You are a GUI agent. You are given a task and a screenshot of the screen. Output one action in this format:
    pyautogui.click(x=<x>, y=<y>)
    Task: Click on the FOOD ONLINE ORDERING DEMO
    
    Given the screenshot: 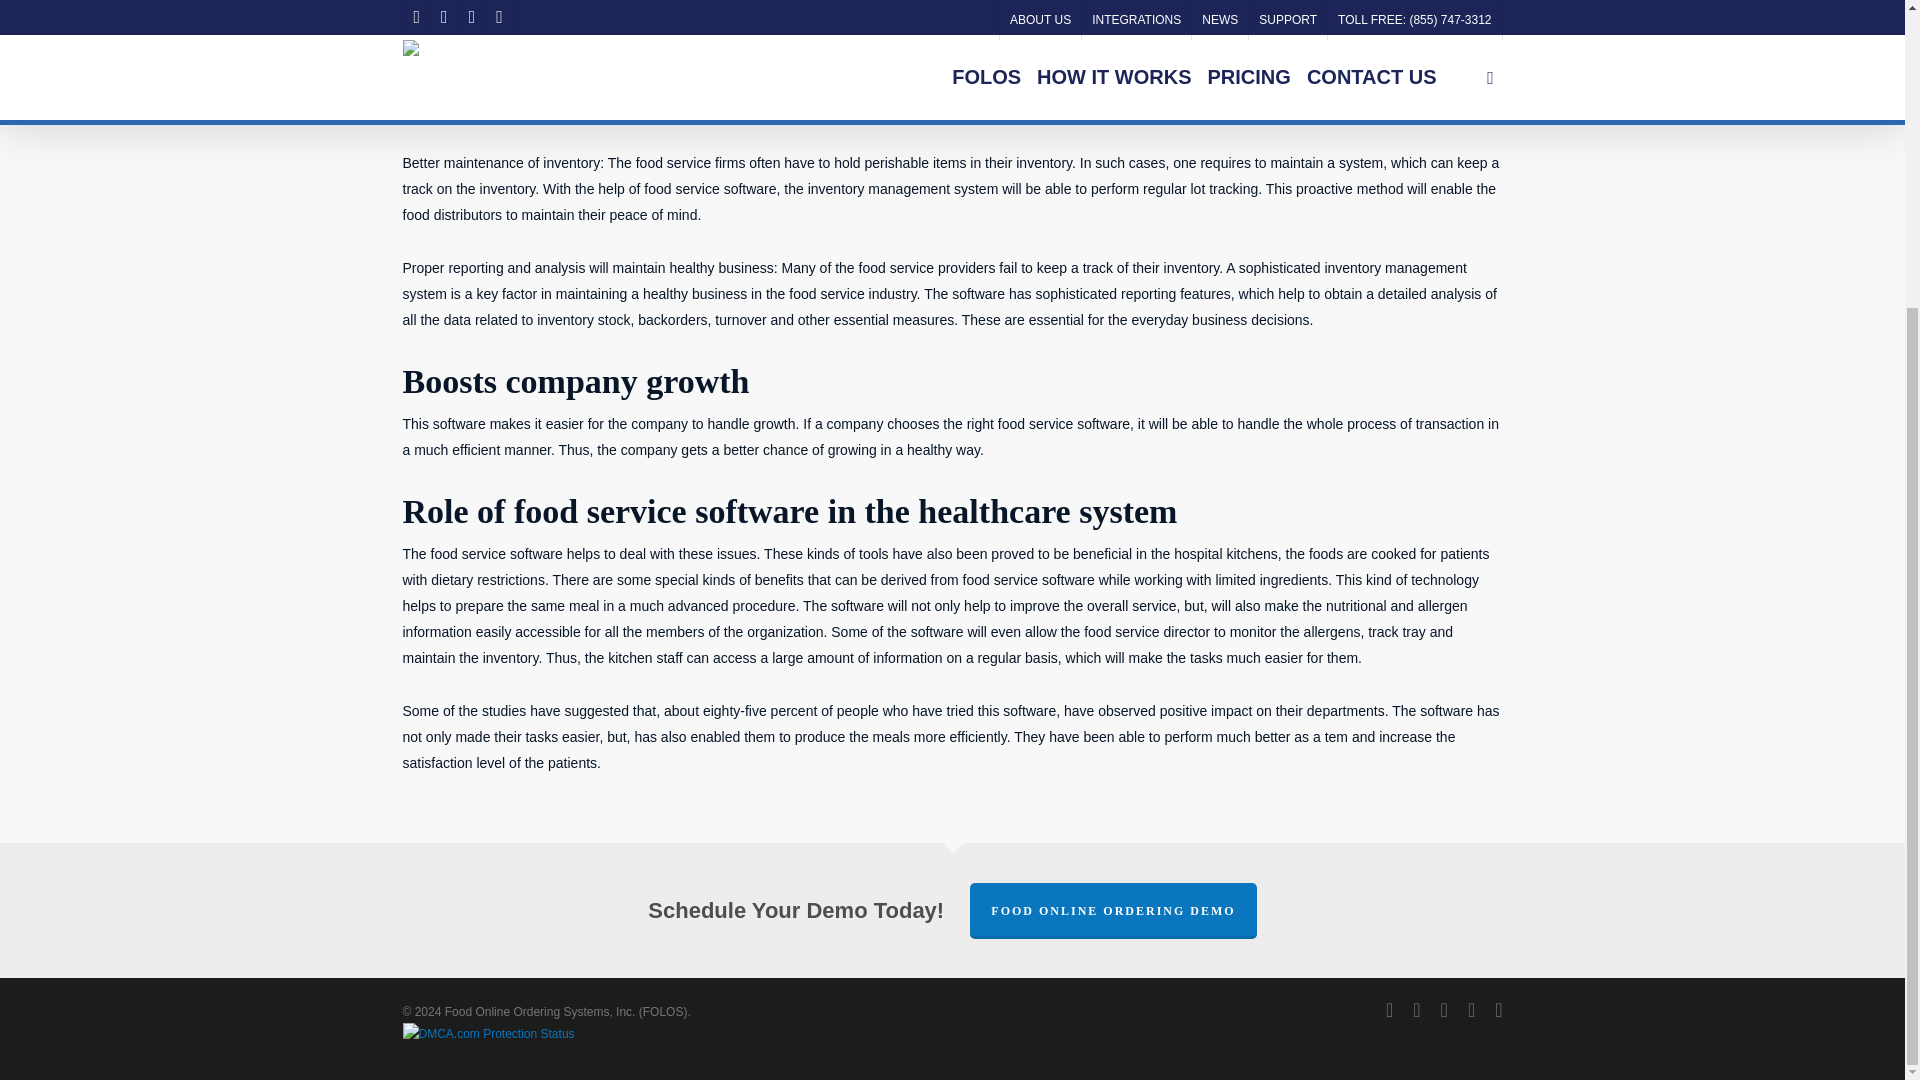 What is the action you would take?
    pyautogui.click(x=1112, y=910)
    